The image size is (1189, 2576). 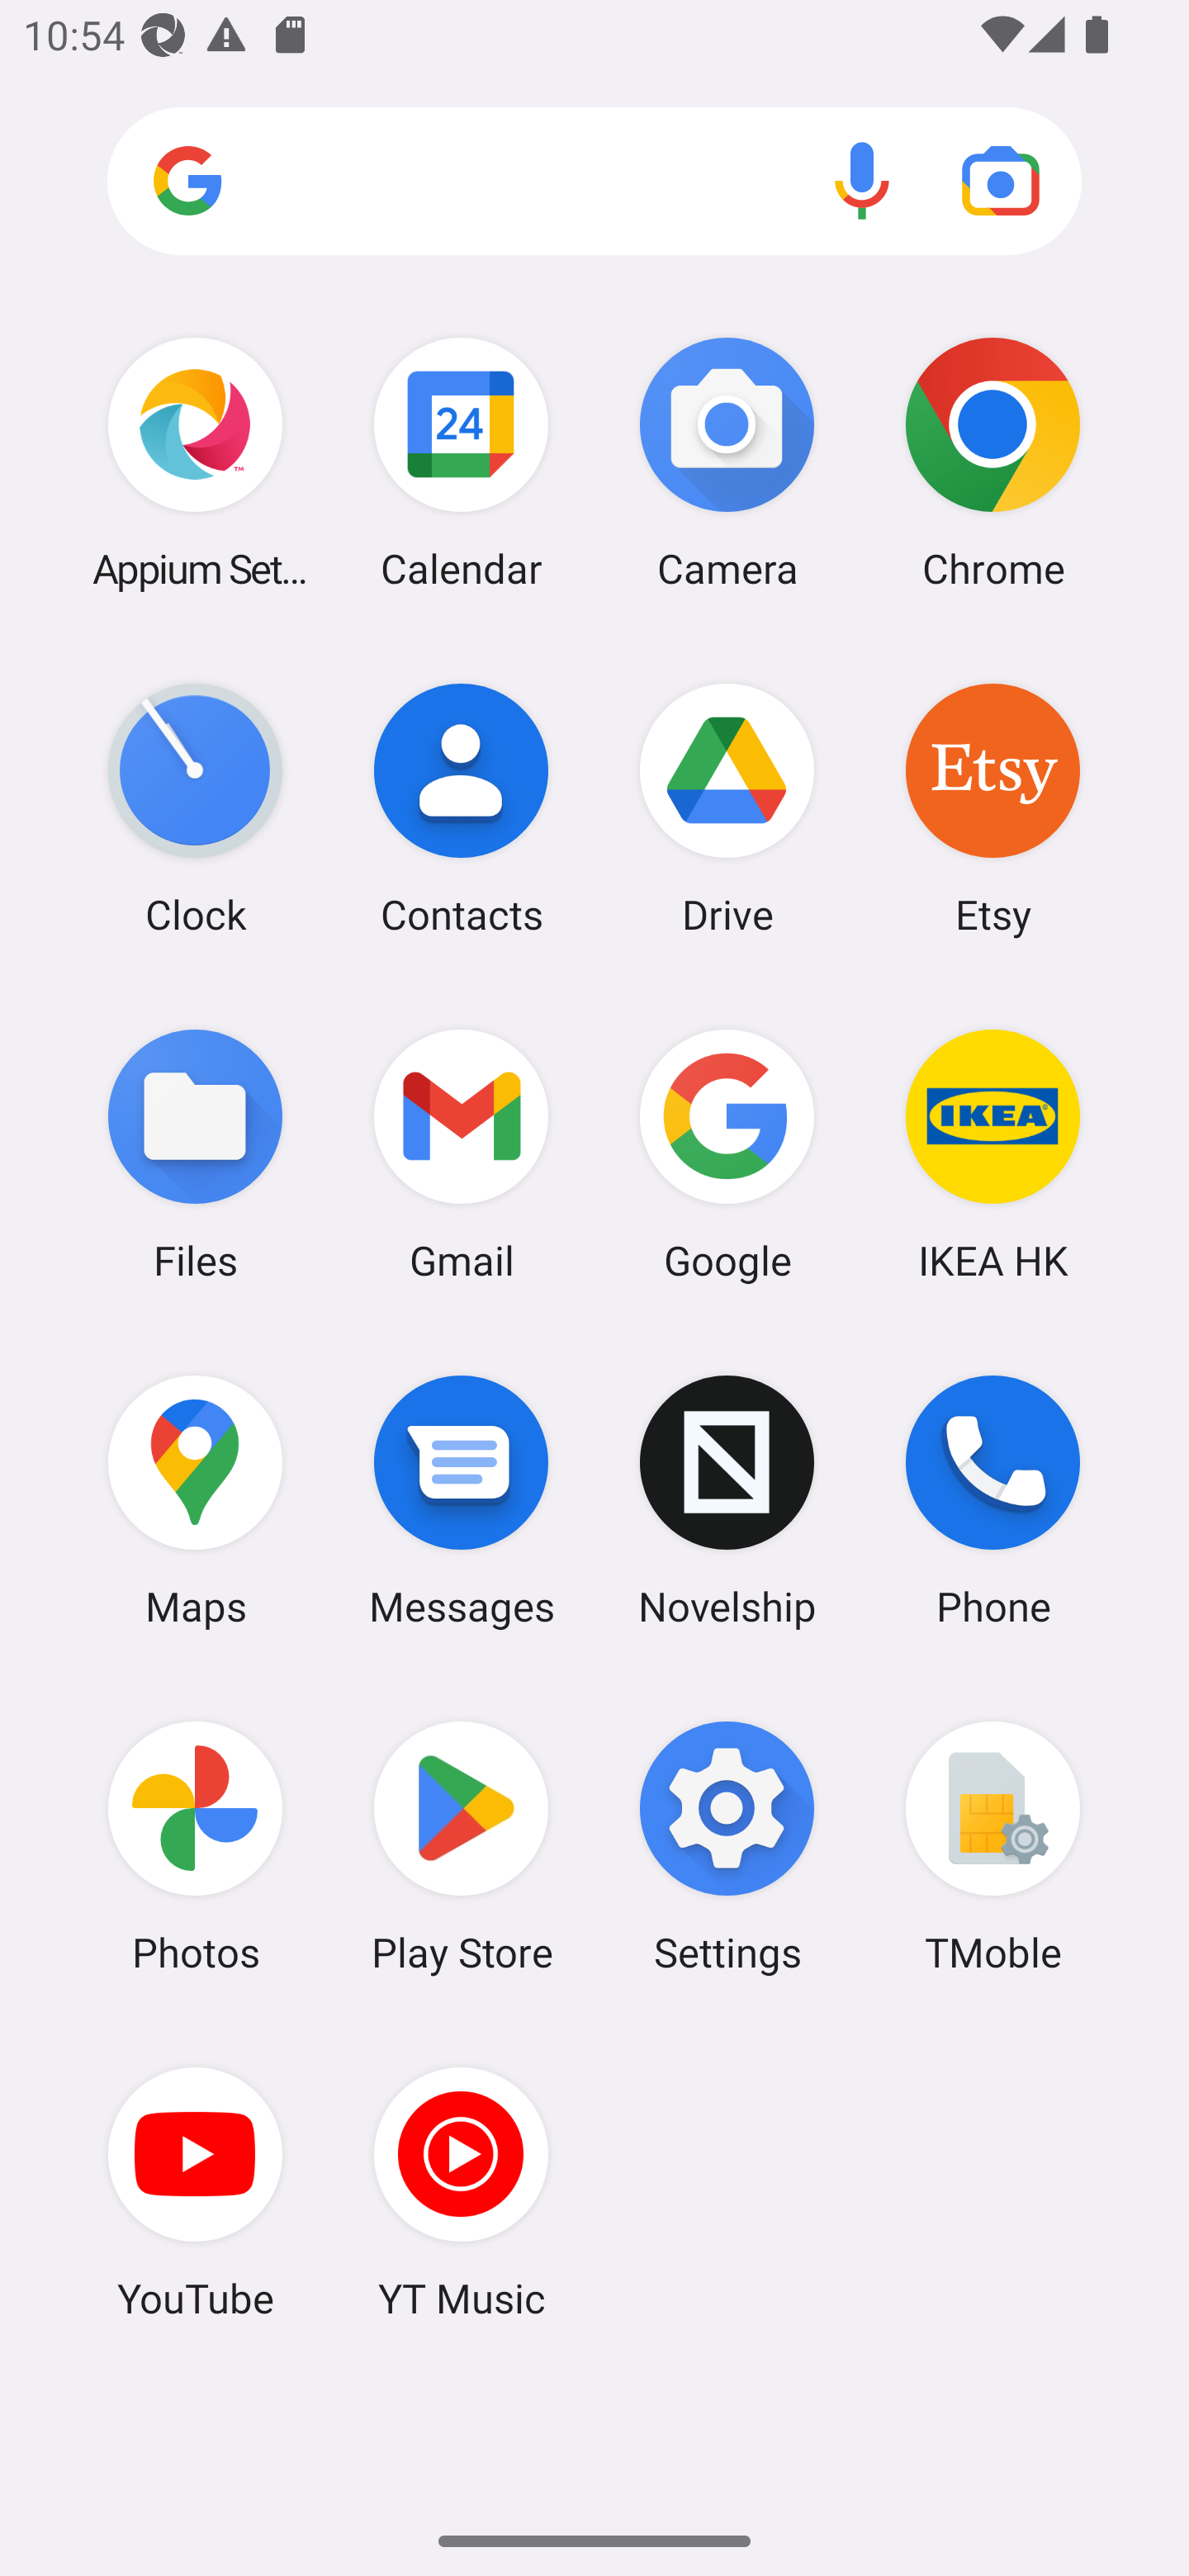 I want to click on YT Music, so click(x=461, y=2192).